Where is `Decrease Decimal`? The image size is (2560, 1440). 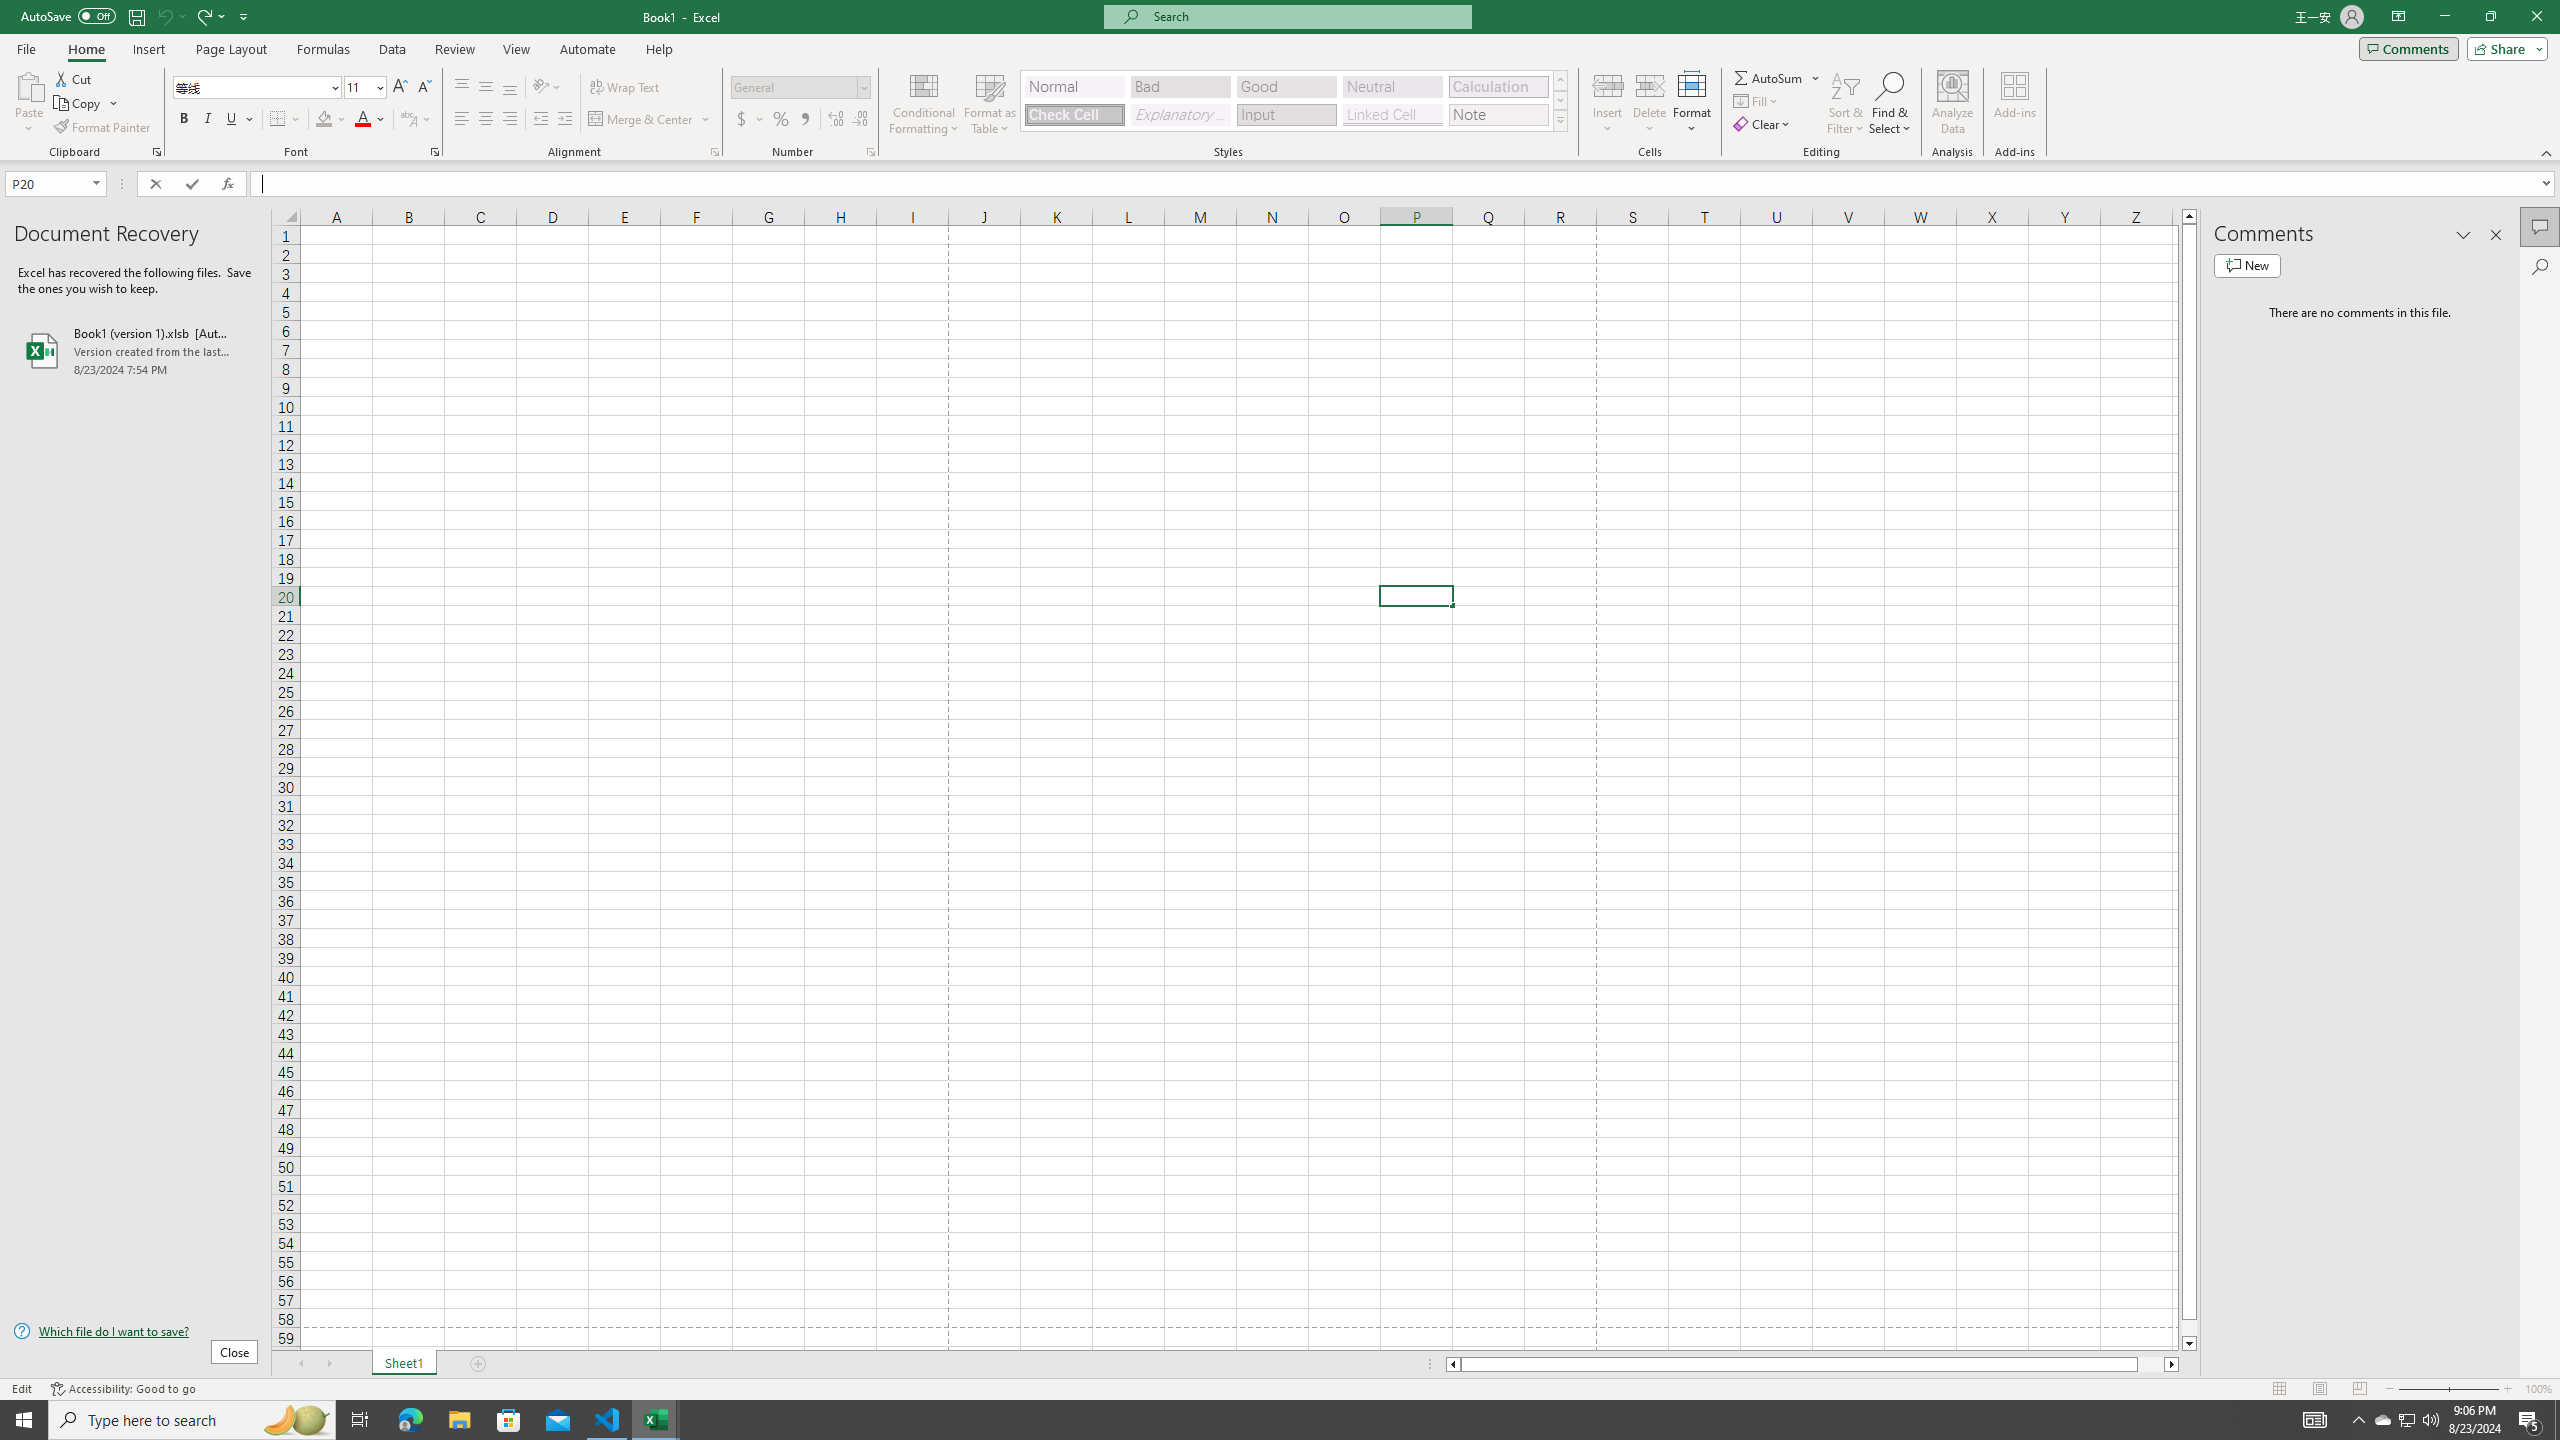 Decrease Decimal is located at coordinates (860, 120).